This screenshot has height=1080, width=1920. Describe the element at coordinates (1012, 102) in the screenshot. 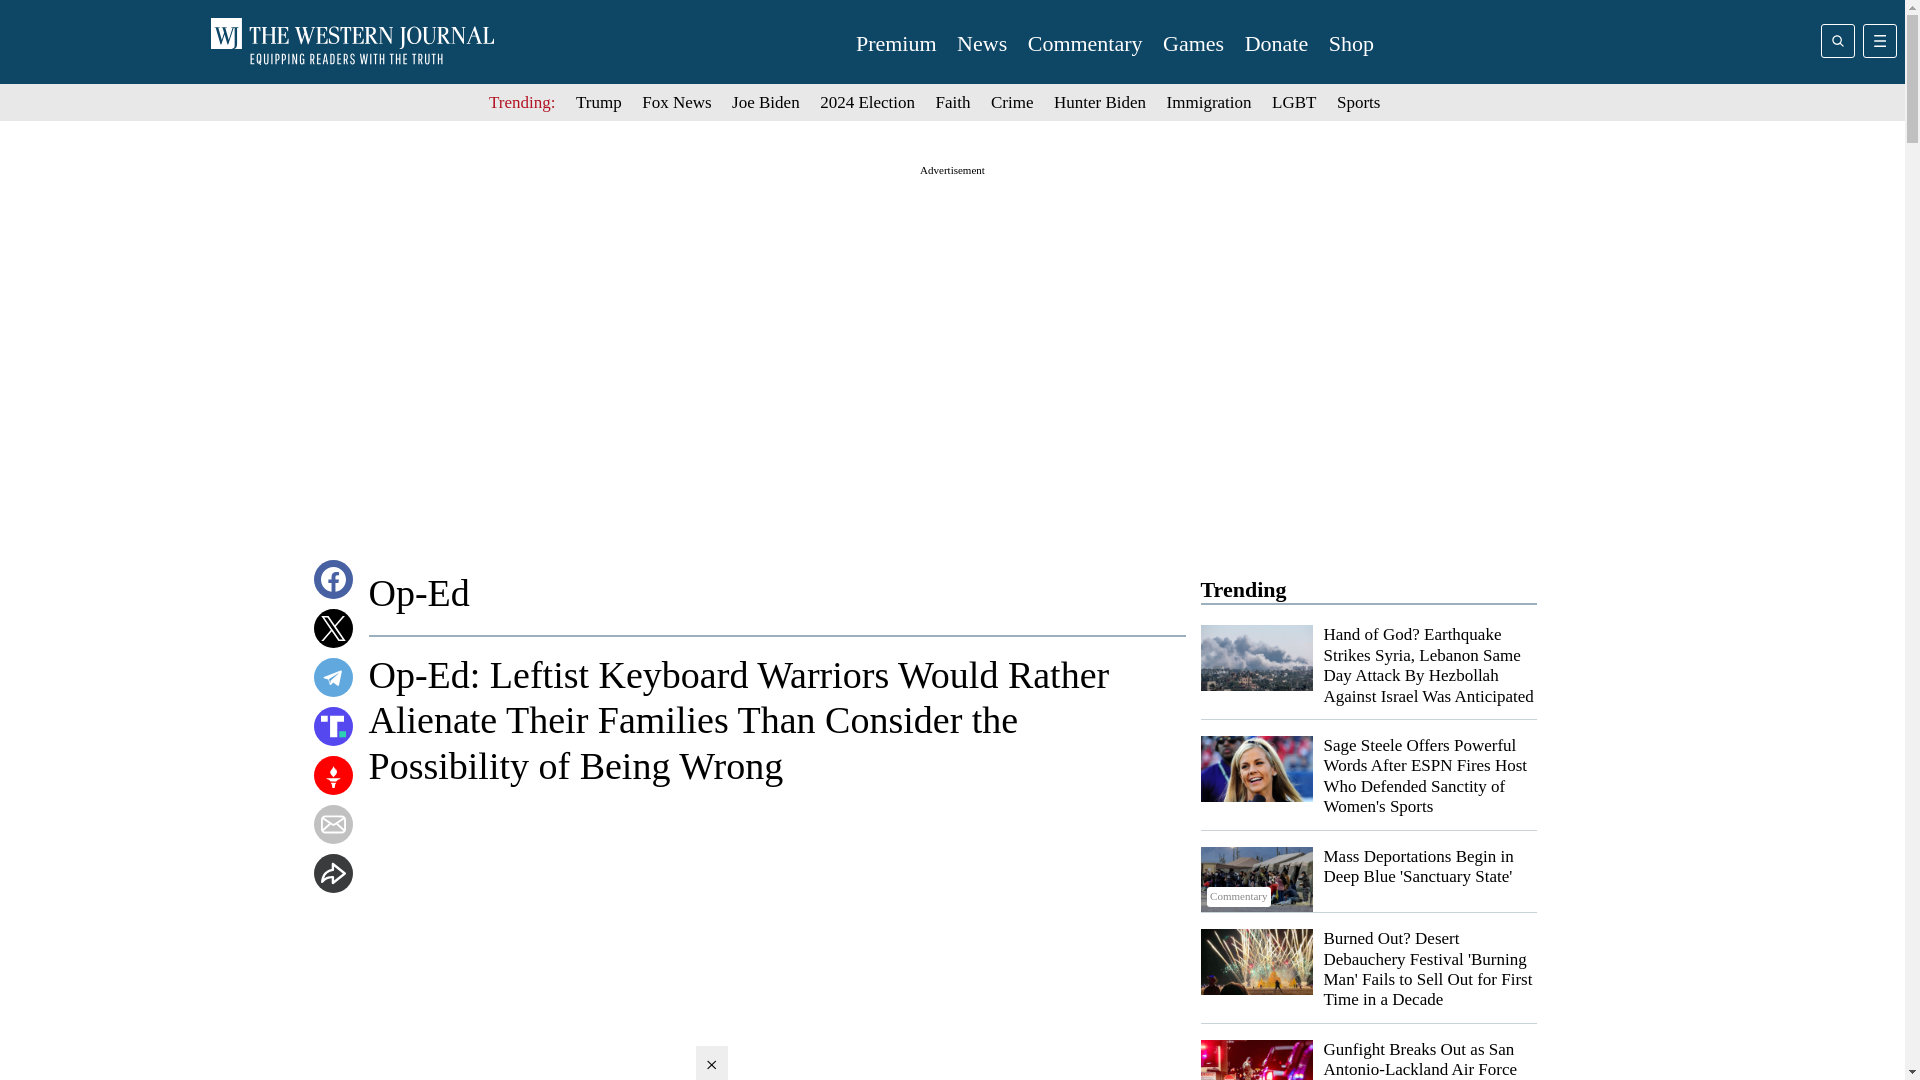

I see `Crime` at that location.